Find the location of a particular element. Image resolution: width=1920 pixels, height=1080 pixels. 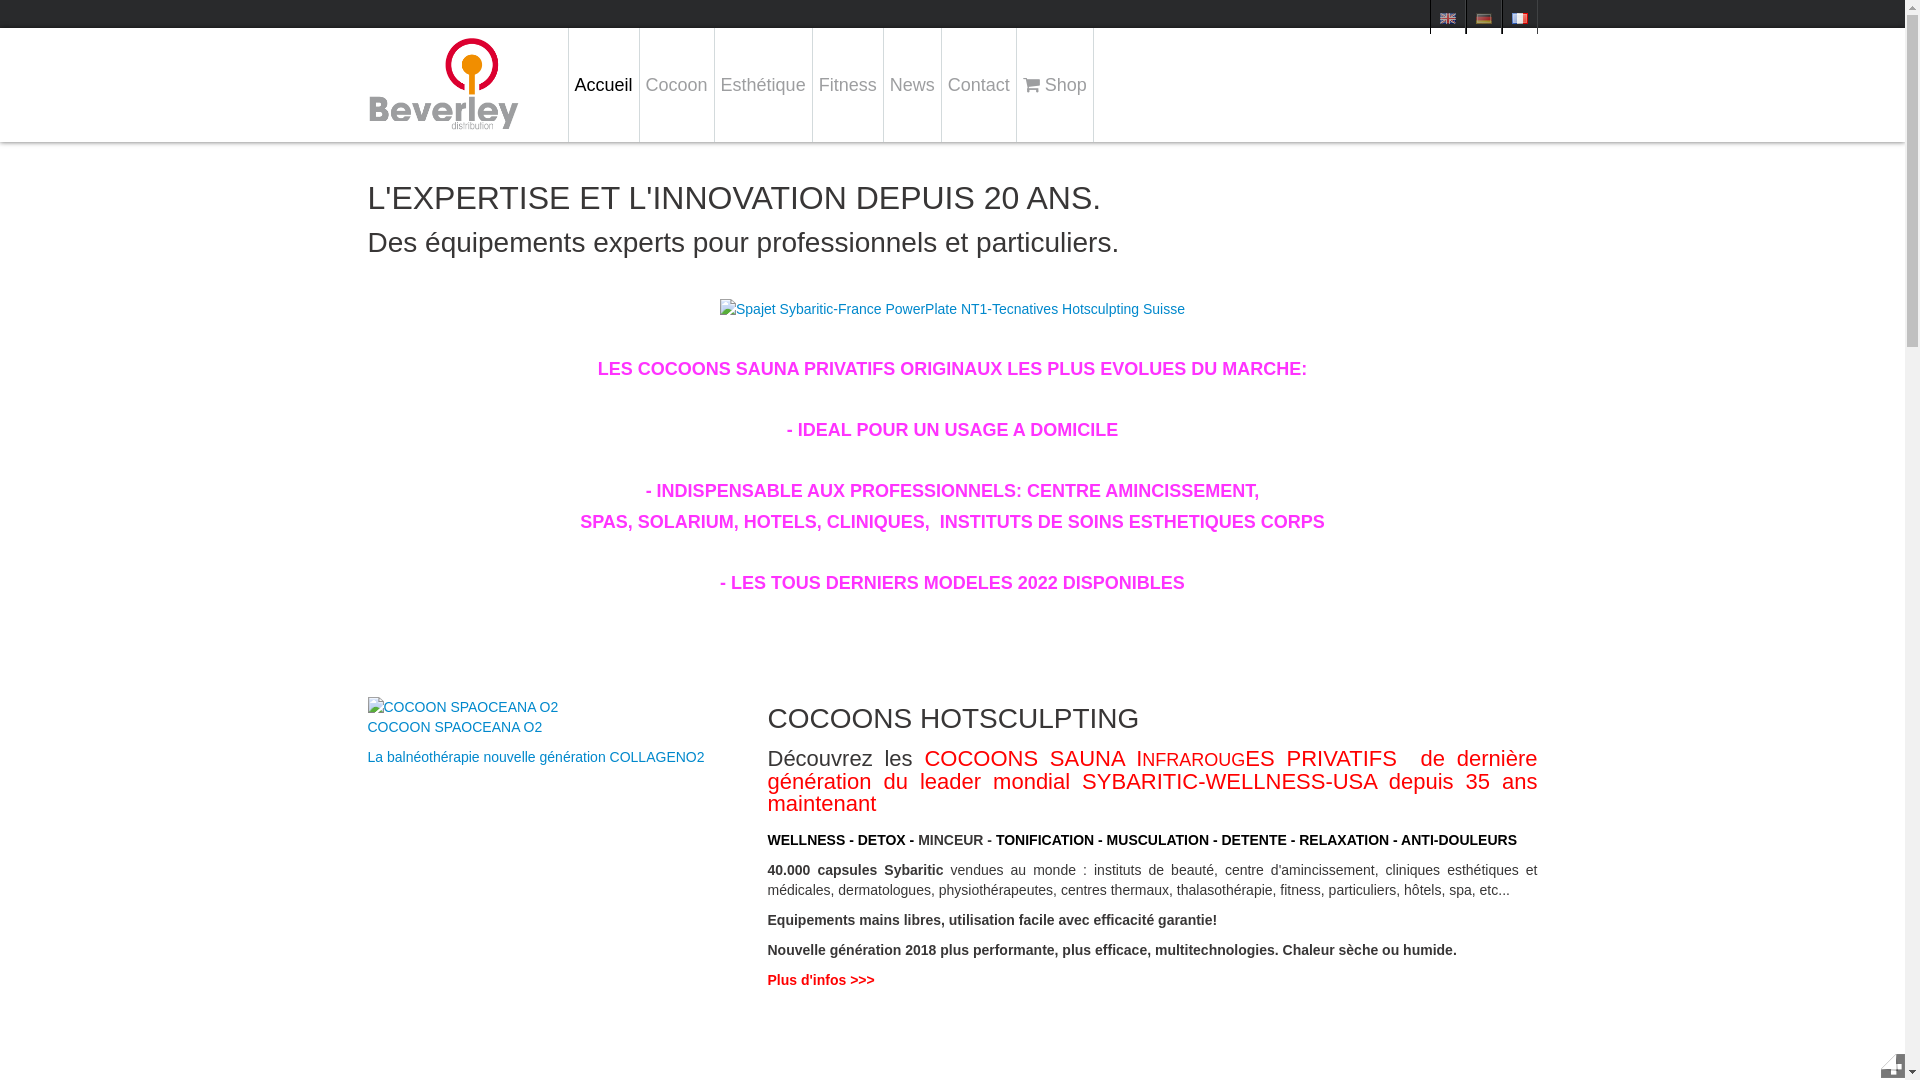

News is located at coordinates (912, 85).